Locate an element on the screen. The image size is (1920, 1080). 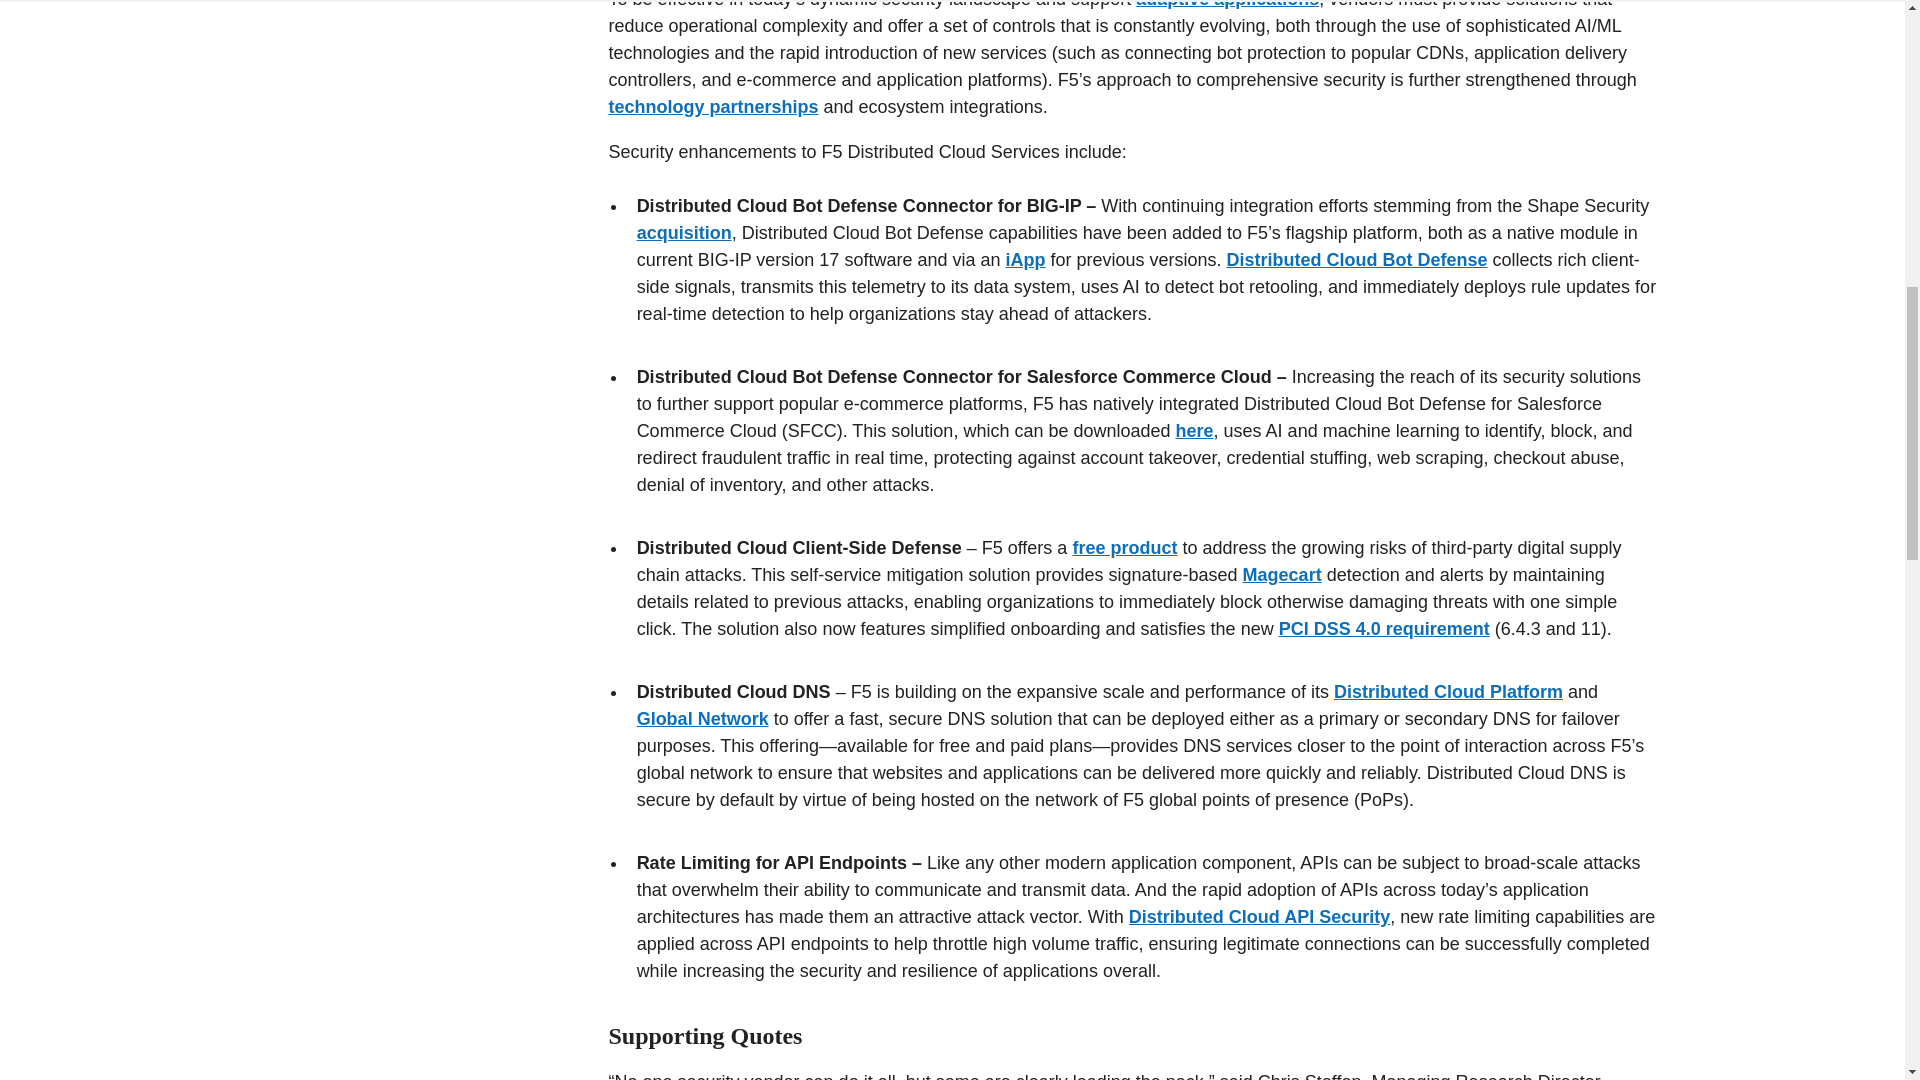
Distributed Cloud API Security is located at coordinates (1259, 916).